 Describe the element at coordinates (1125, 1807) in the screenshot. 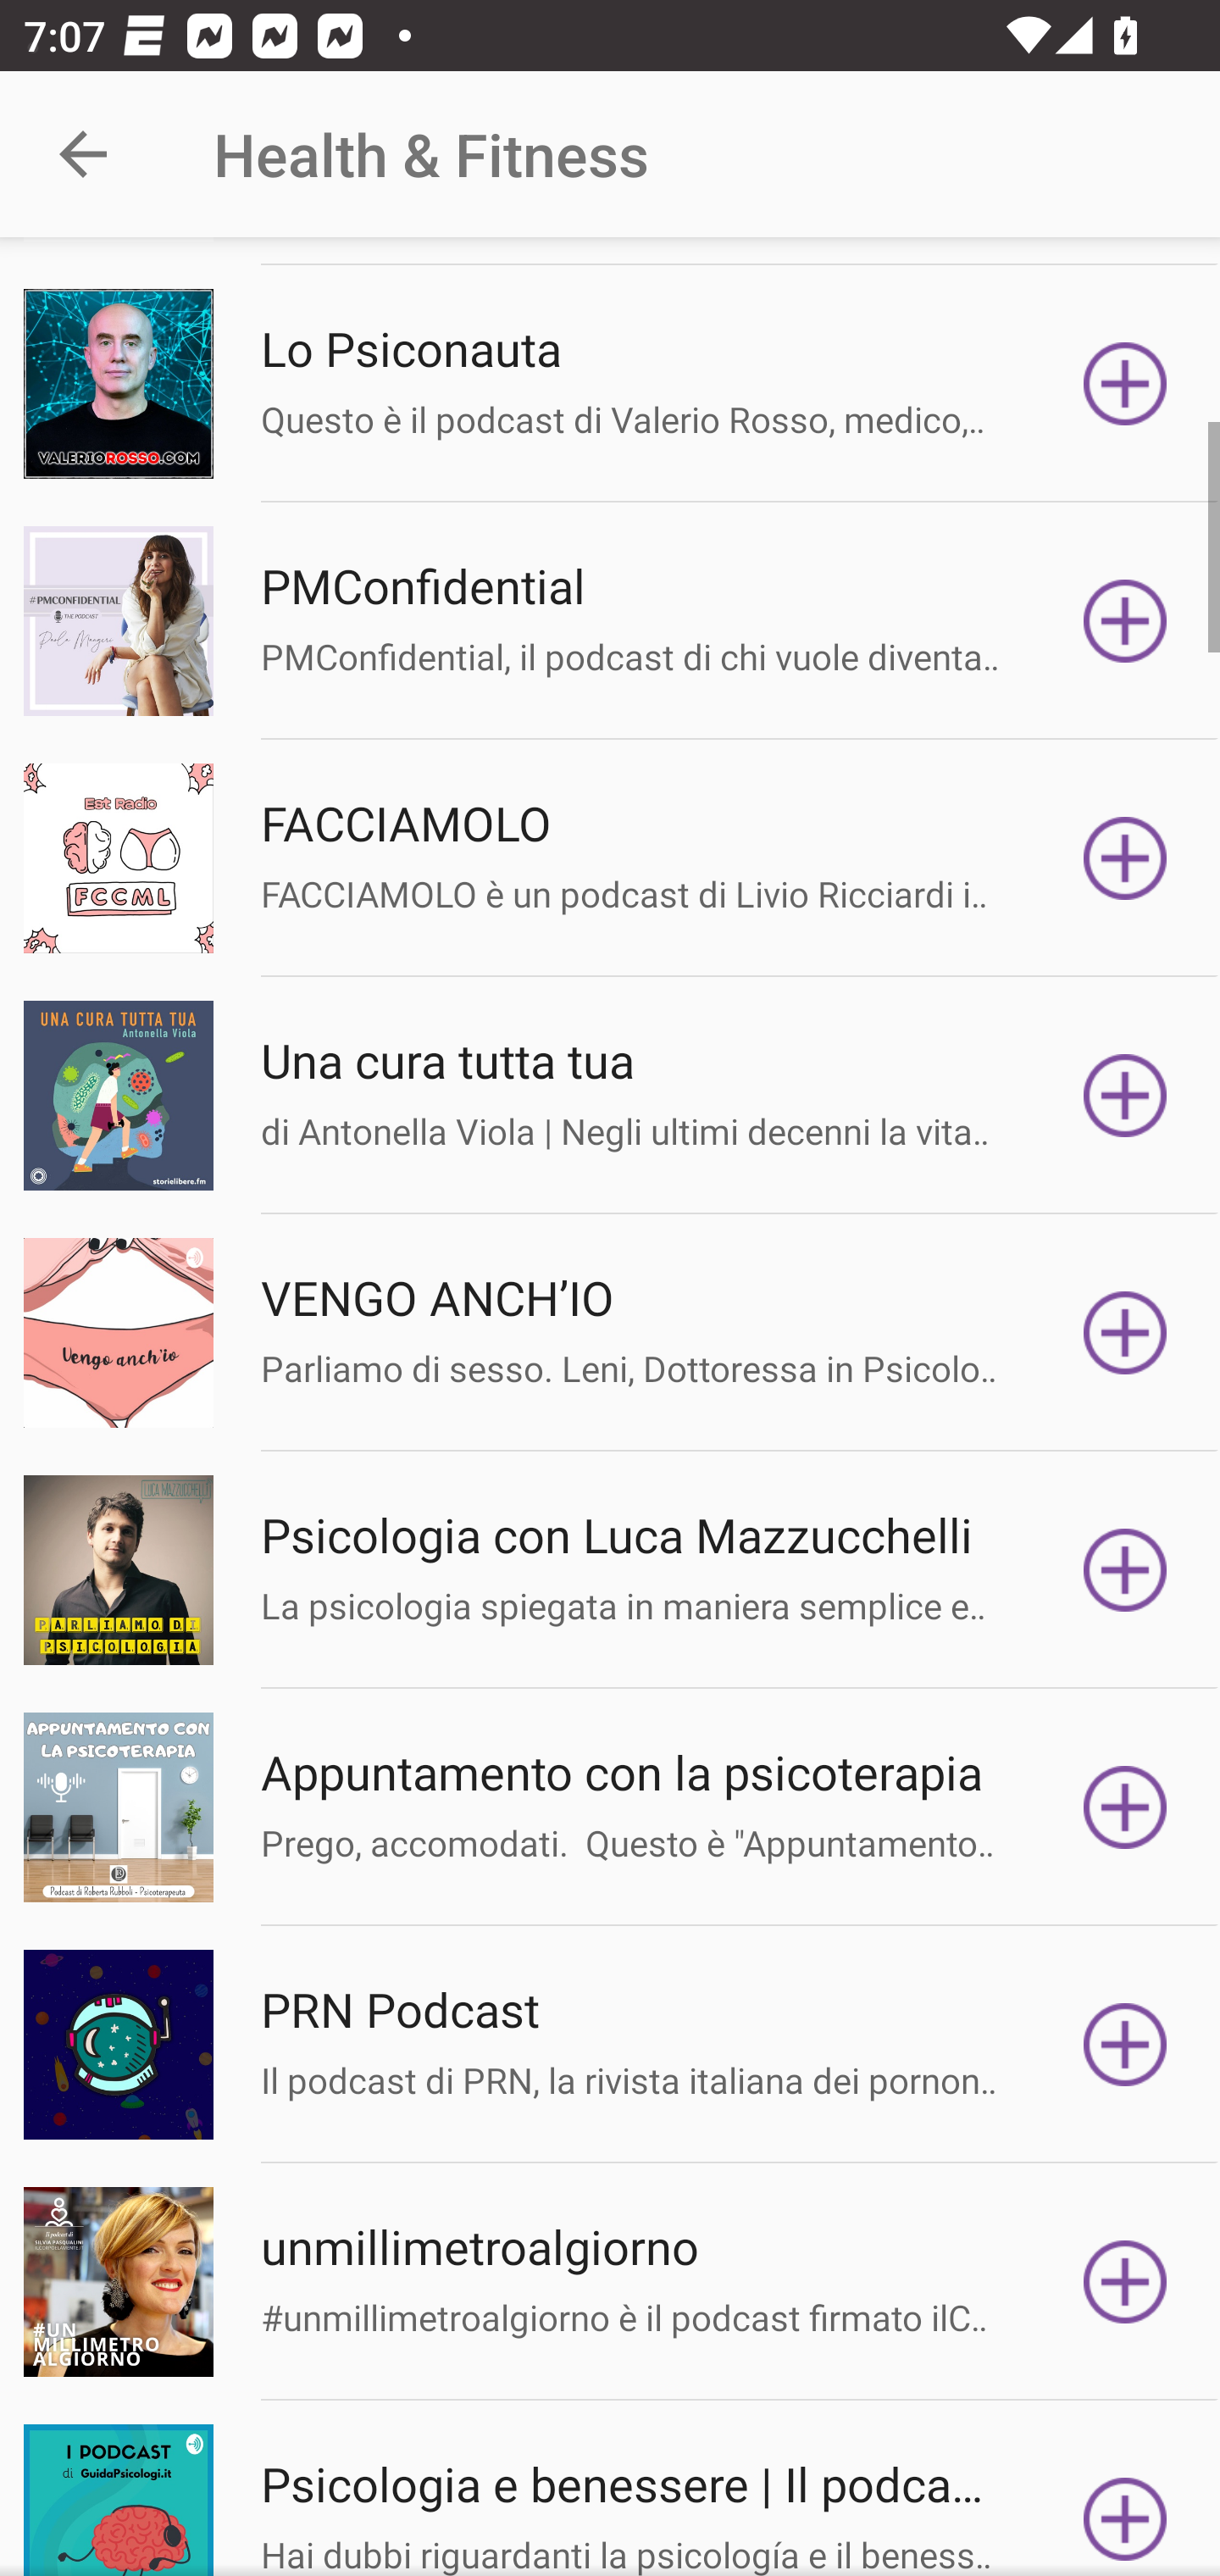

I see `Subscribe` at that location.